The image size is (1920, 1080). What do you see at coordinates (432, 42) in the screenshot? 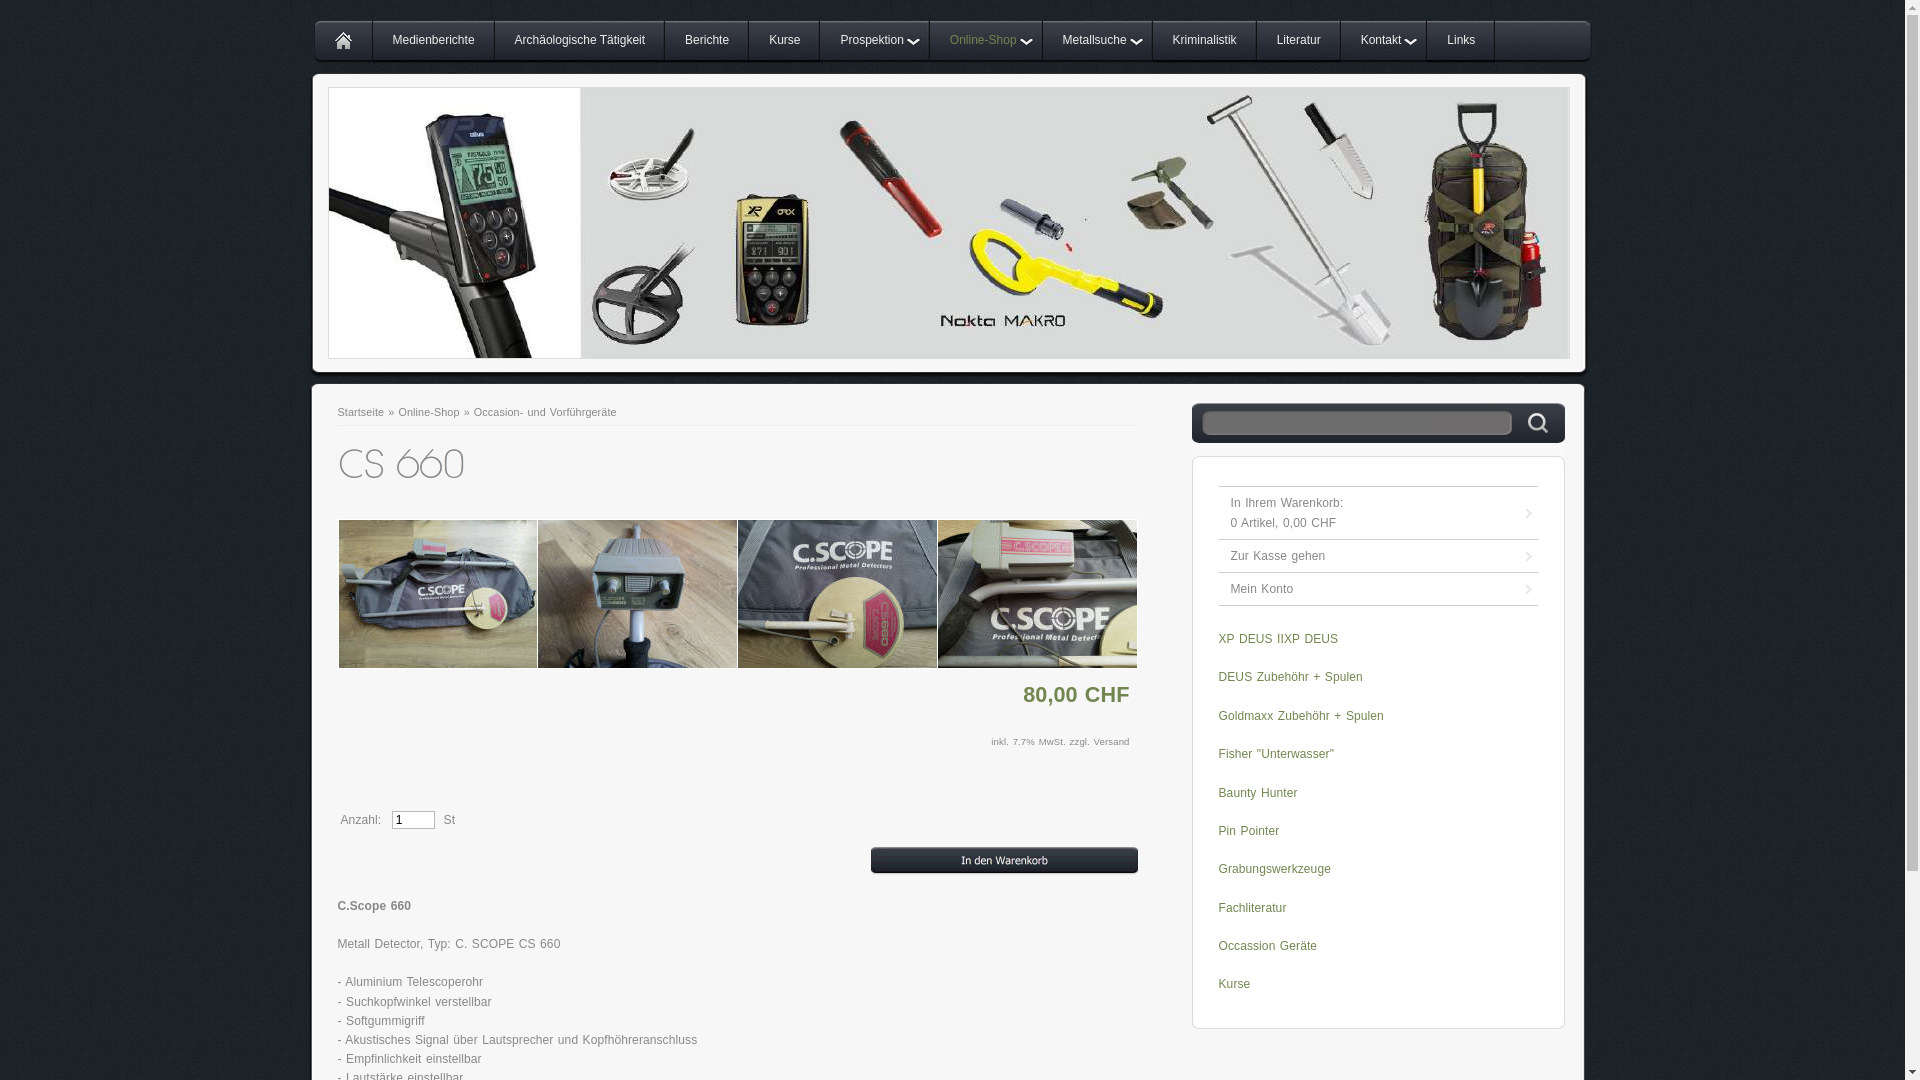
I see `Medienberichte` at bounding box center [432, 42].